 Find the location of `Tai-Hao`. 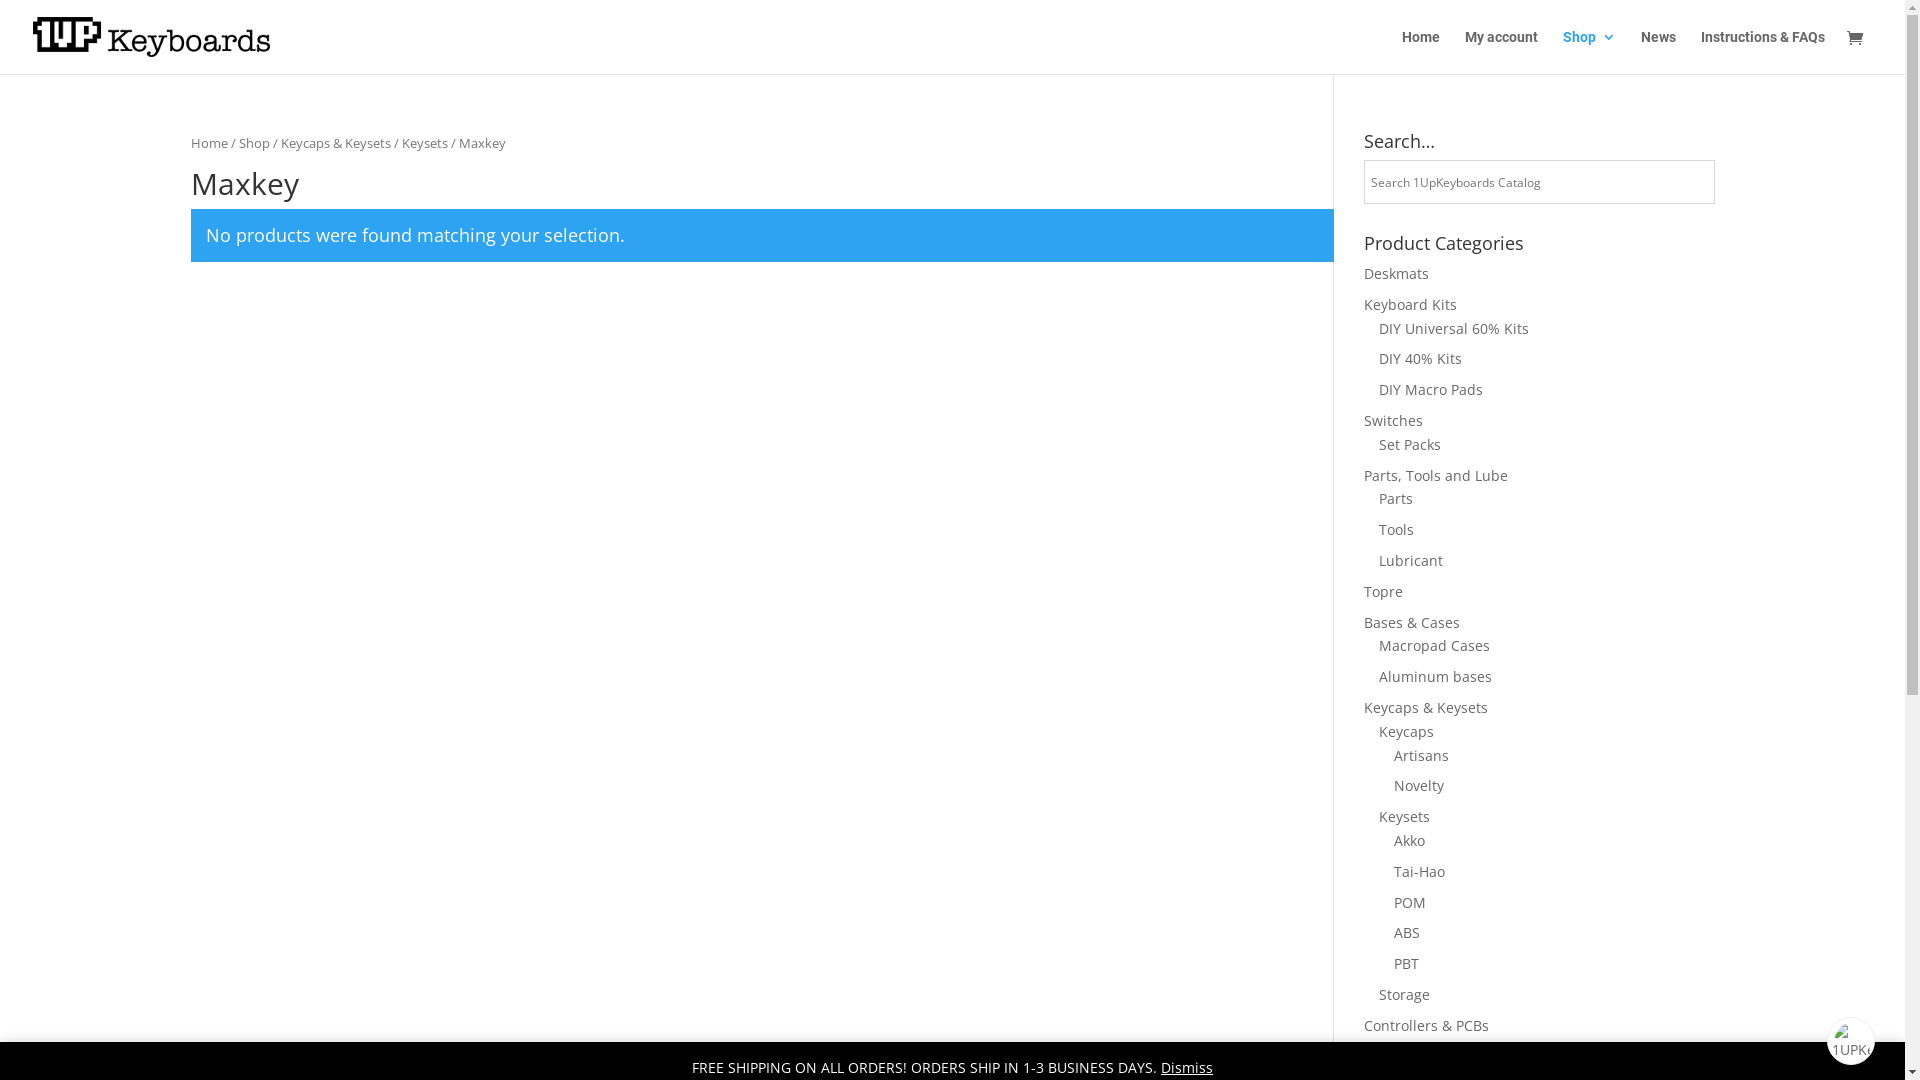

Tai-Hao is located at coordinates (1420, 872).